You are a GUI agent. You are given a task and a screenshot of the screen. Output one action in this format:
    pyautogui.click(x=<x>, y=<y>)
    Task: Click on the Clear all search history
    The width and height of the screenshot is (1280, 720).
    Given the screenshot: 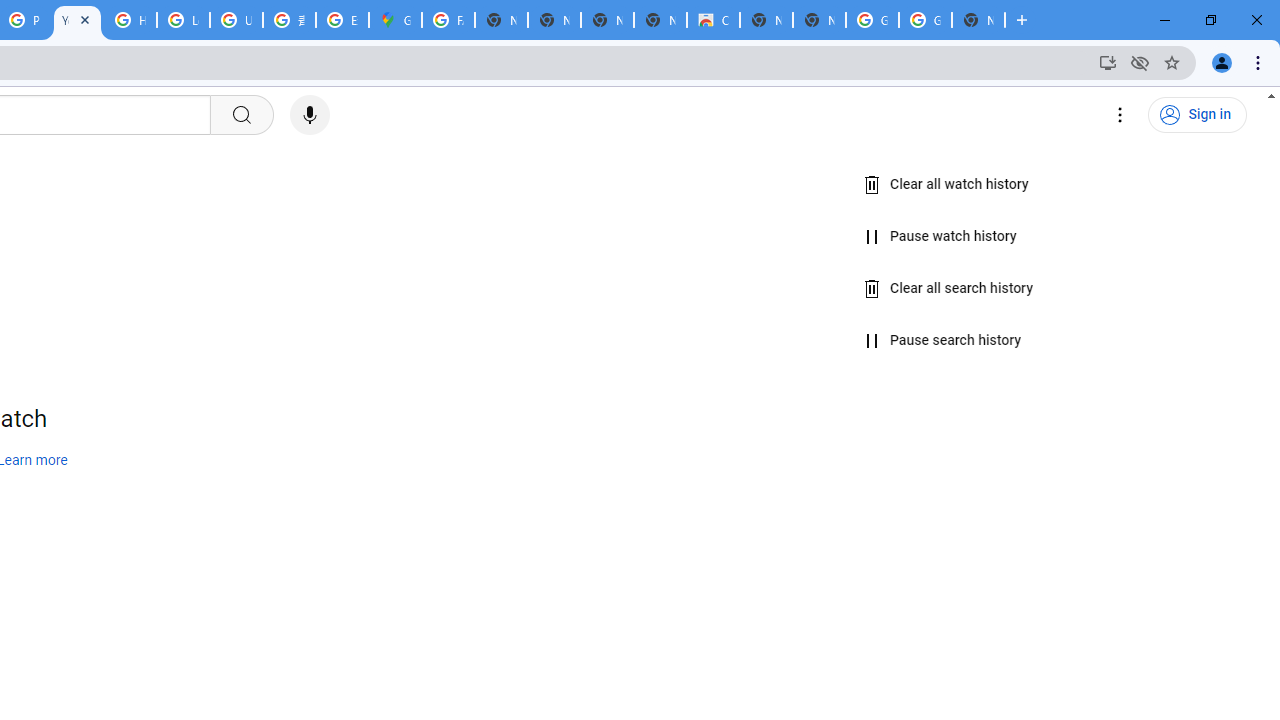 What is the action you would take?
    pyautogui.click(x=949, y=288)
    